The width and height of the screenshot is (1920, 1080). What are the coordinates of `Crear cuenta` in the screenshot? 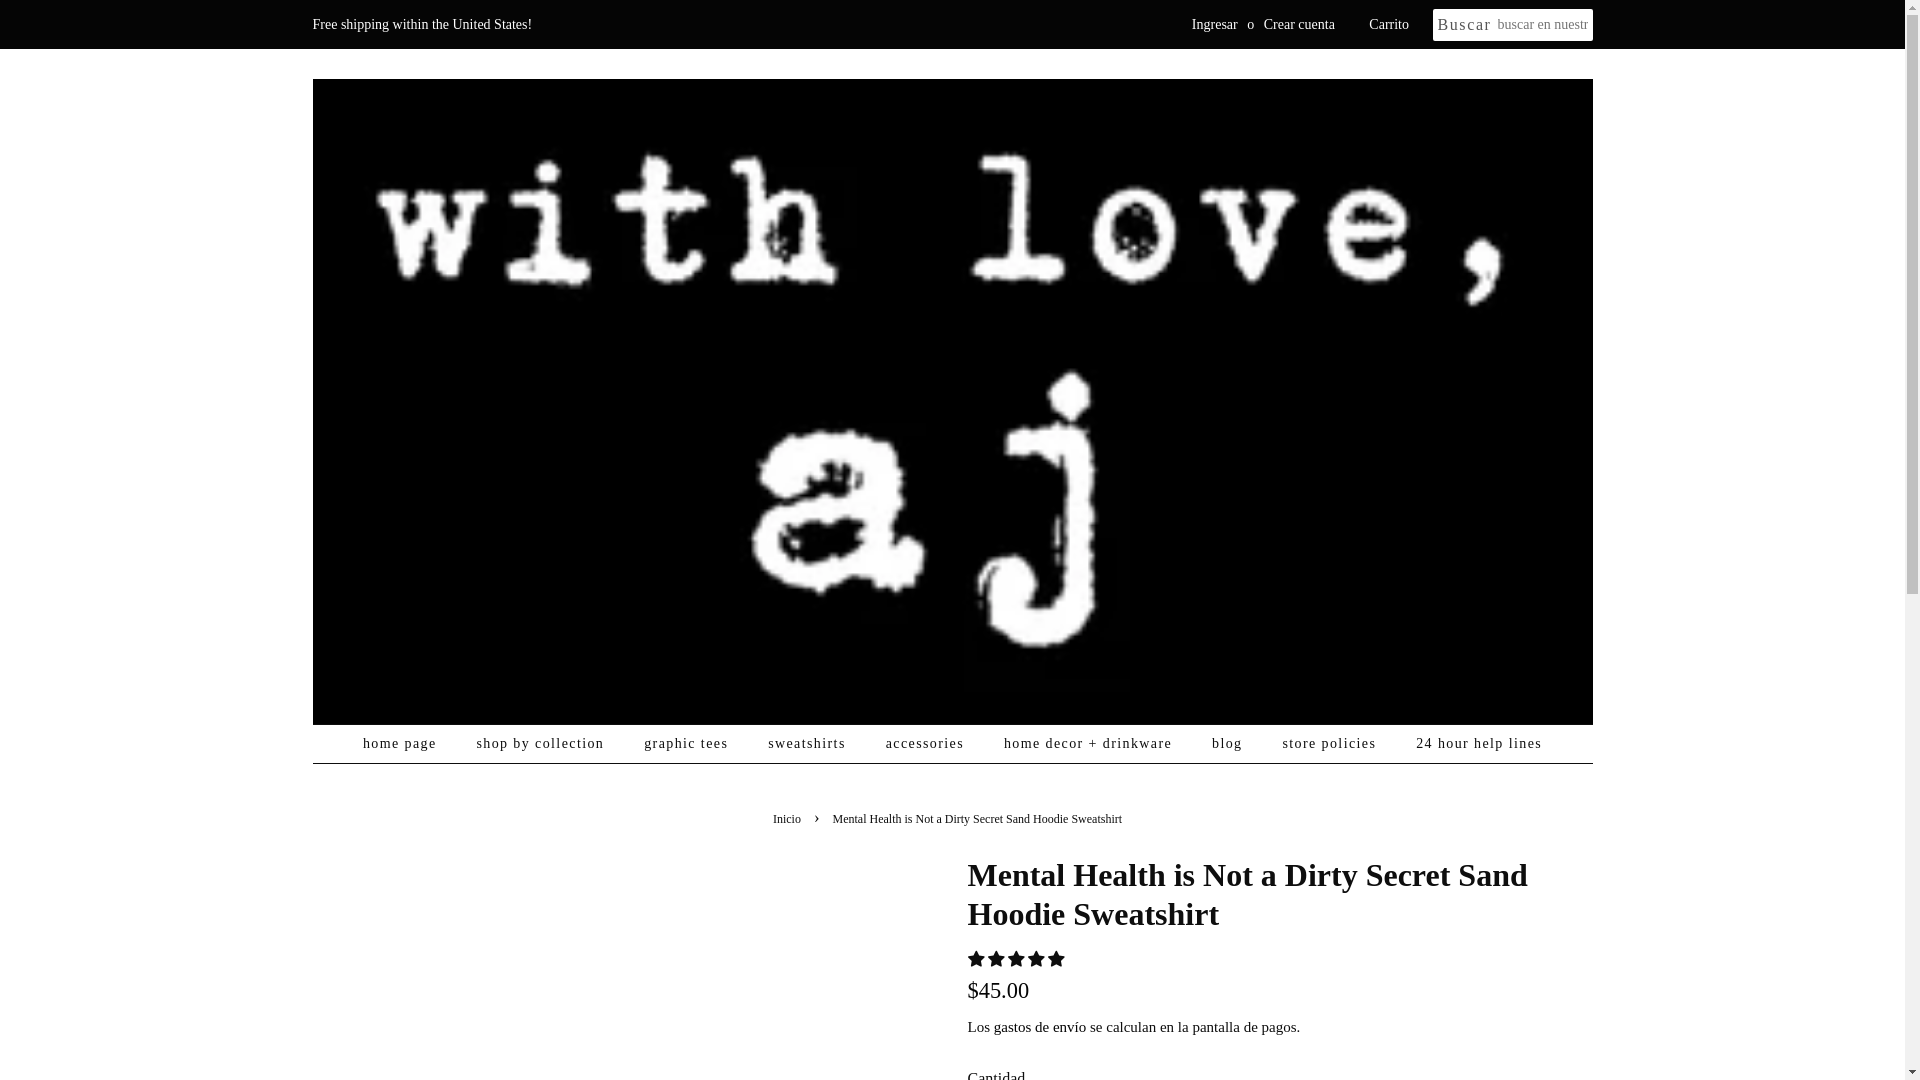 It's located at (1298, 24).